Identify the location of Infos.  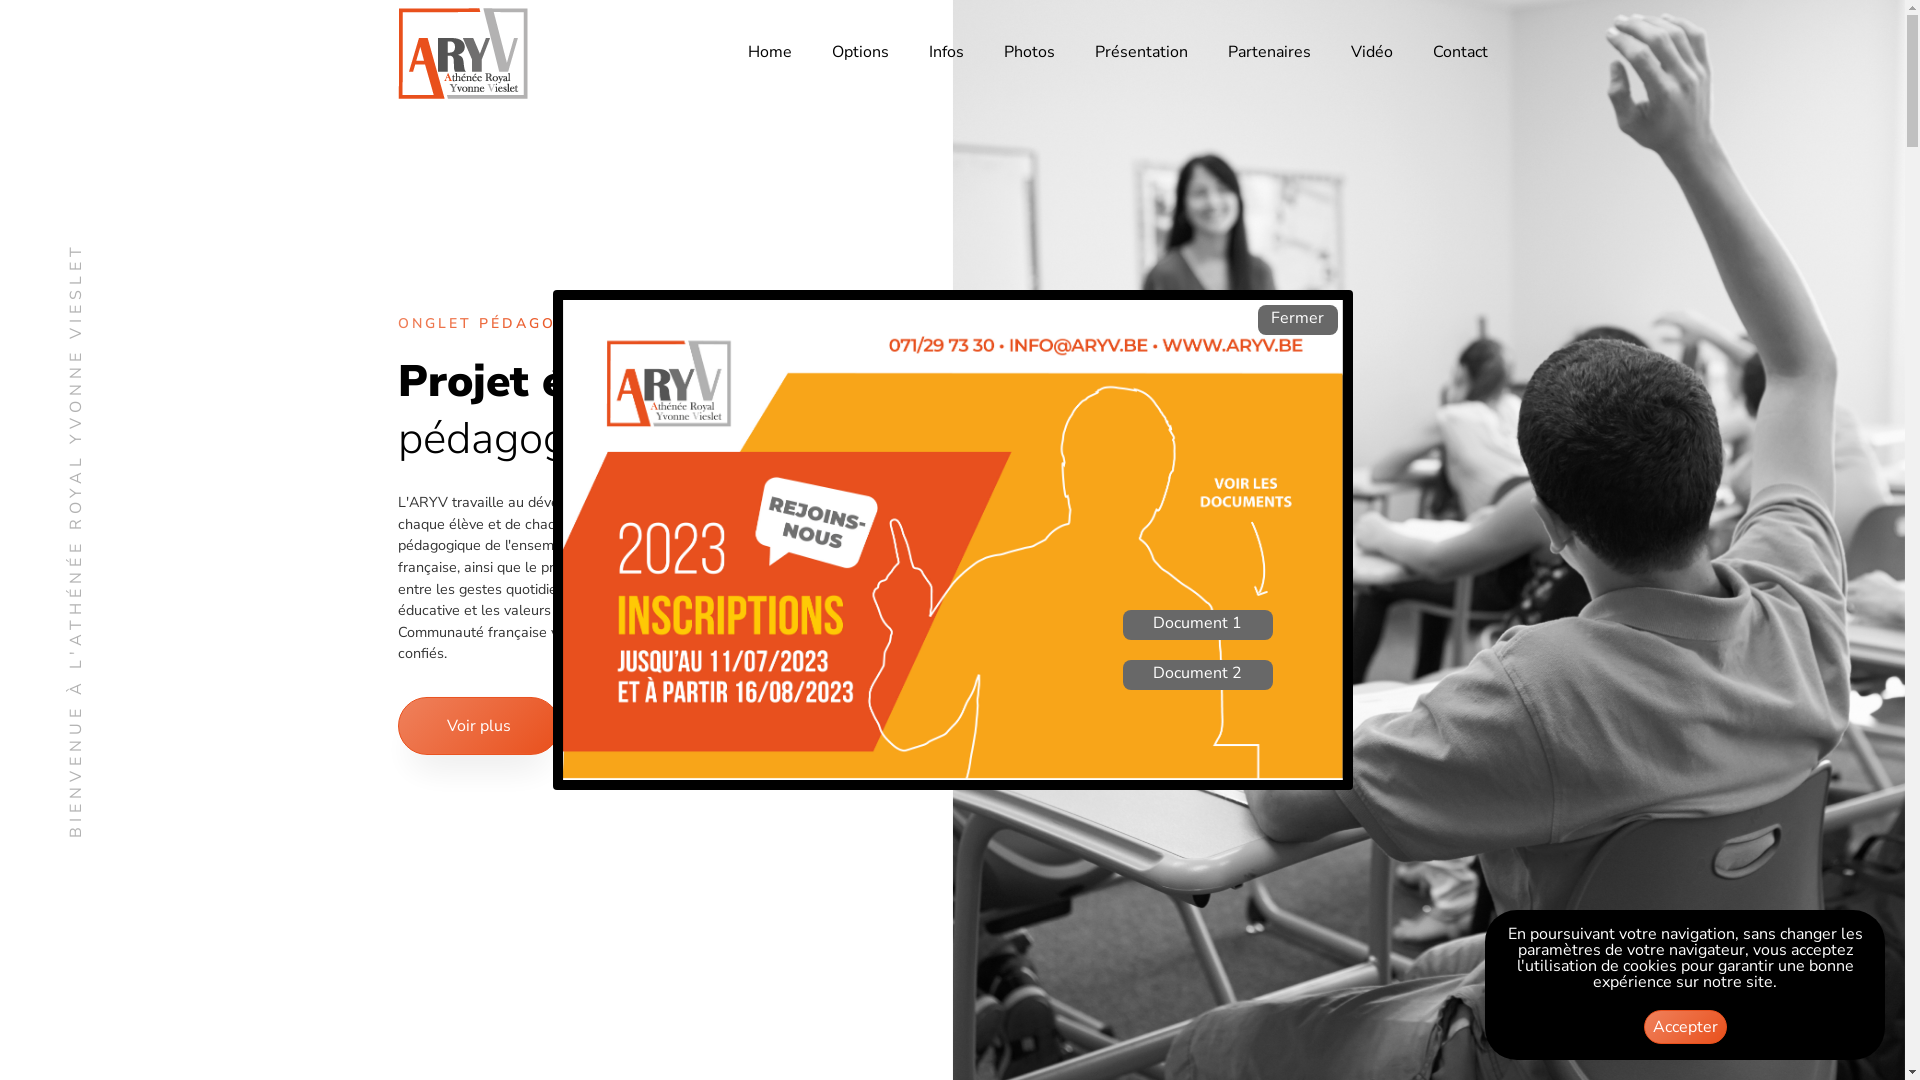
(946, 54).